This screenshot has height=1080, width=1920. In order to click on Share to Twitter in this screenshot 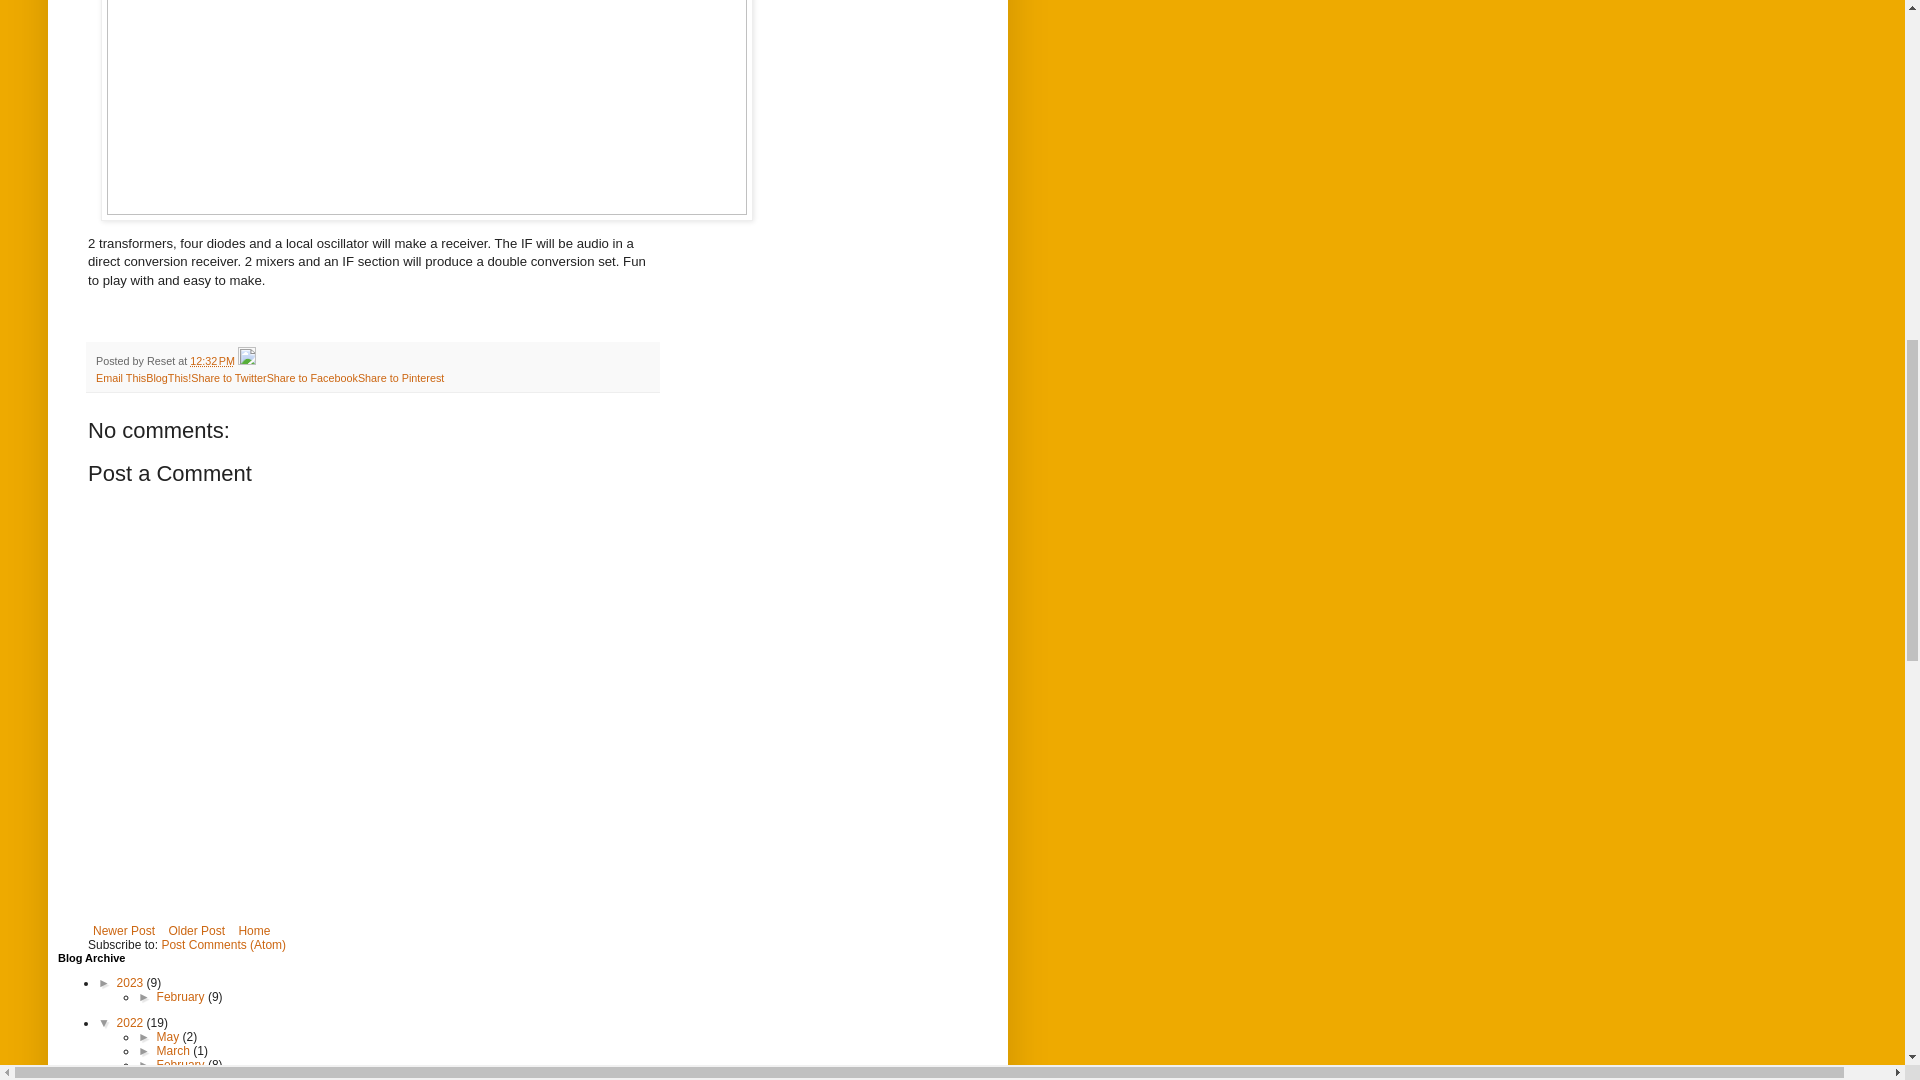, I will do `click(228, 378)`.